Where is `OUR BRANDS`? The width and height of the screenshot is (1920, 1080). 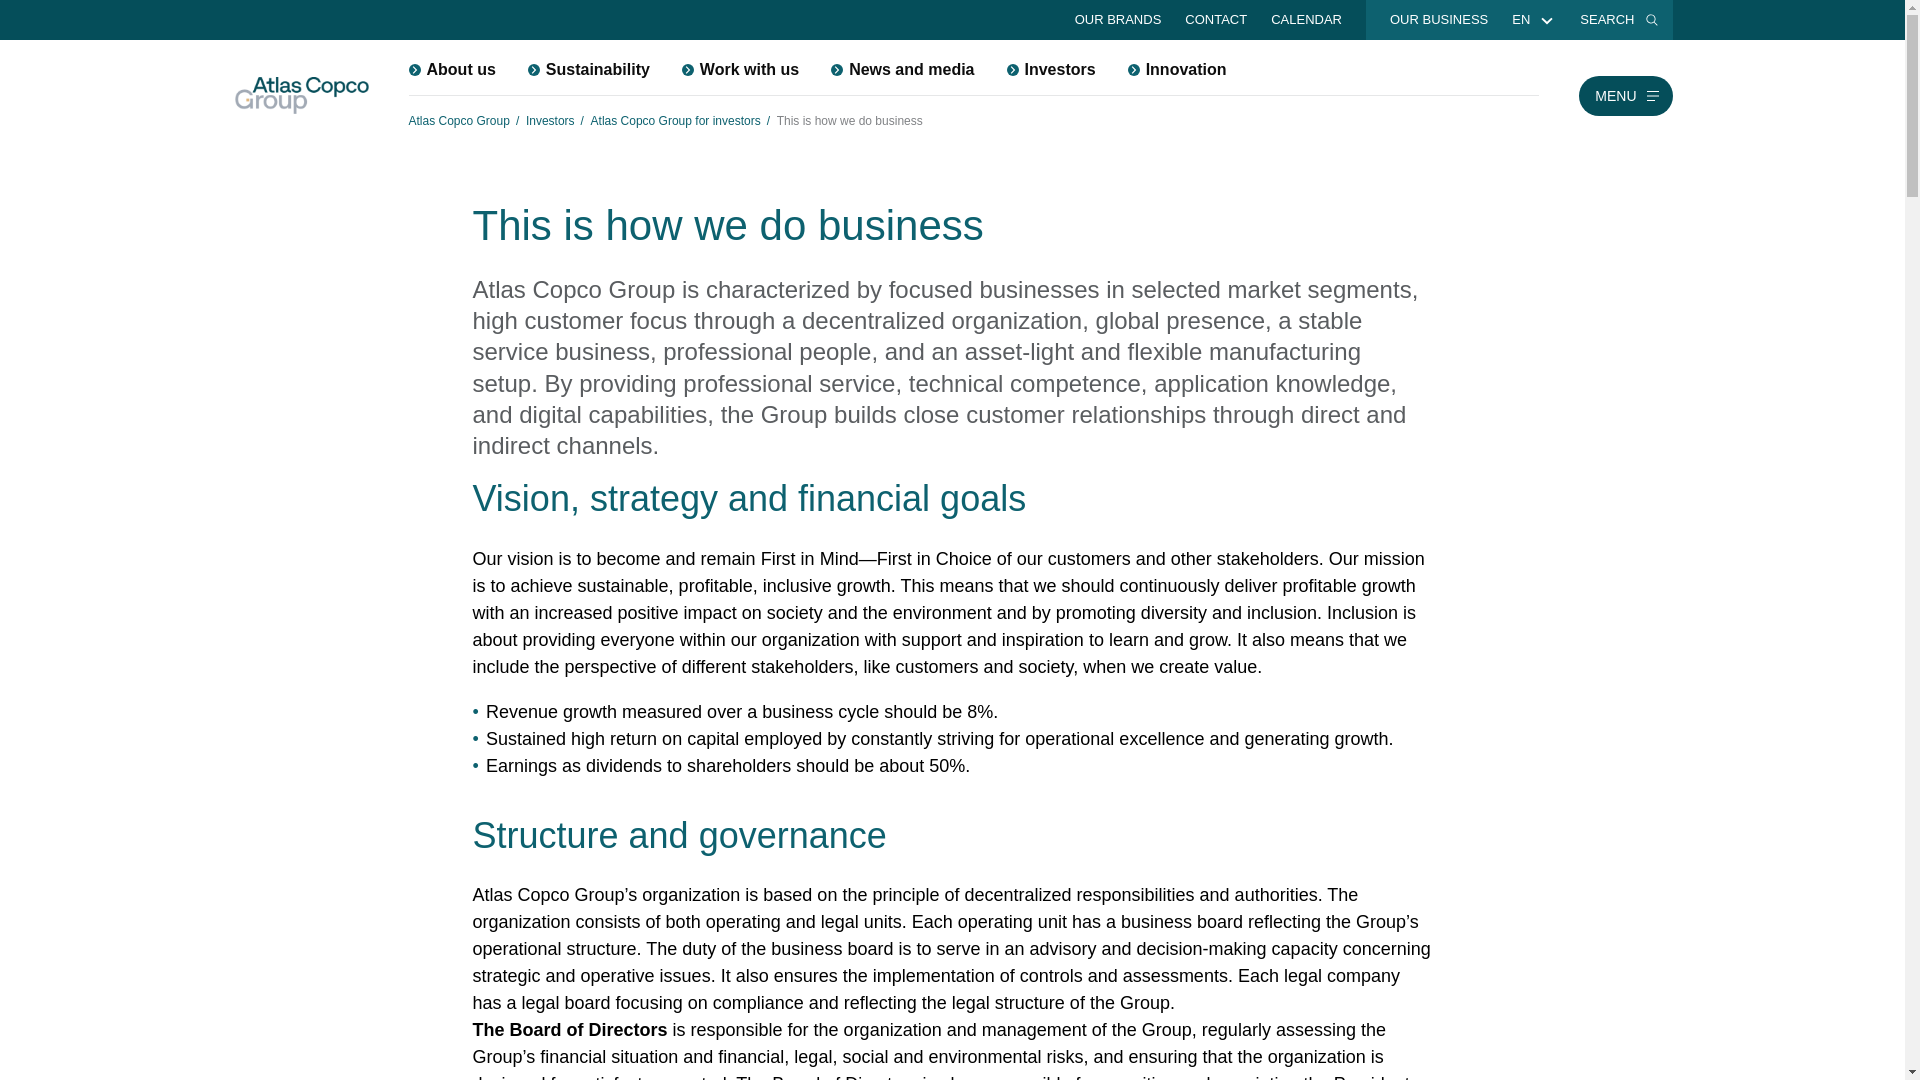
OUR BRANDS is located at coordinates (1118, 20).